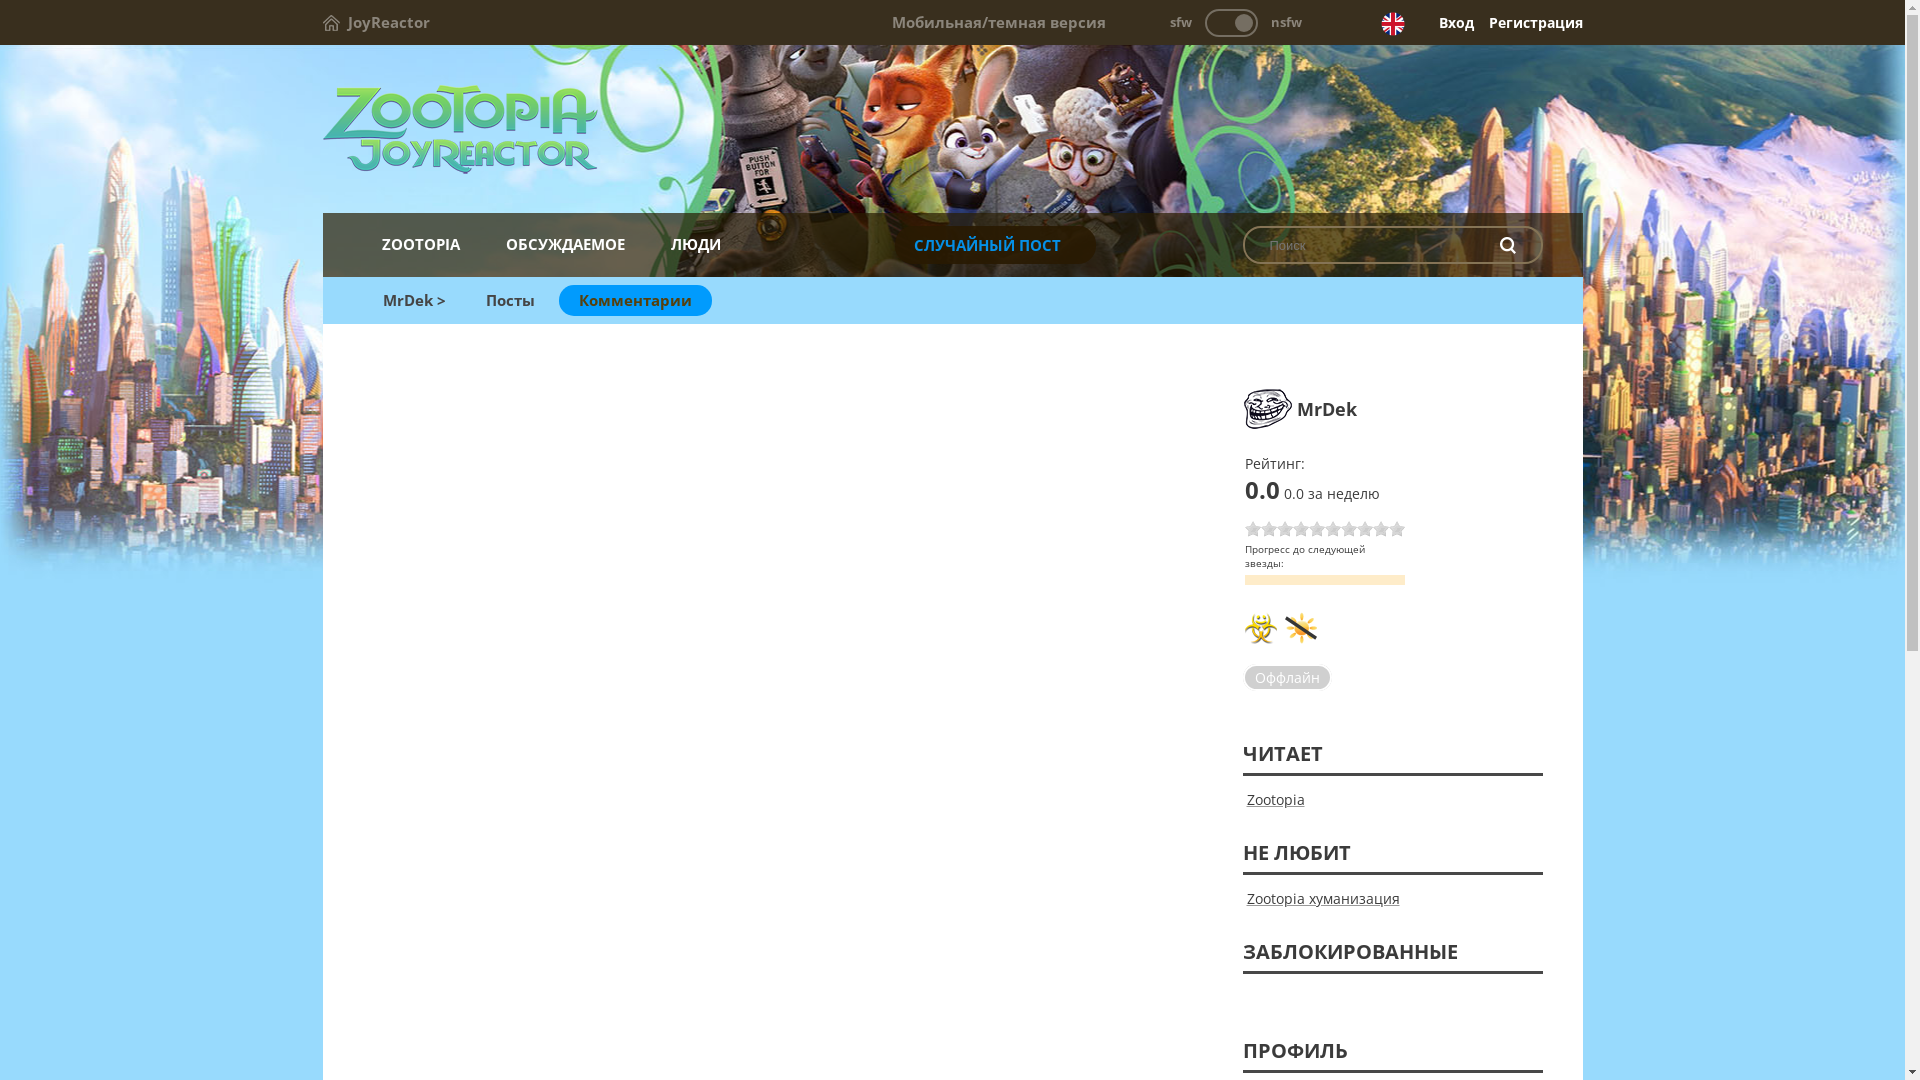  Describe the element at coordinates (1275, 800) in the screenshot. I see `Zootopia` at that location.